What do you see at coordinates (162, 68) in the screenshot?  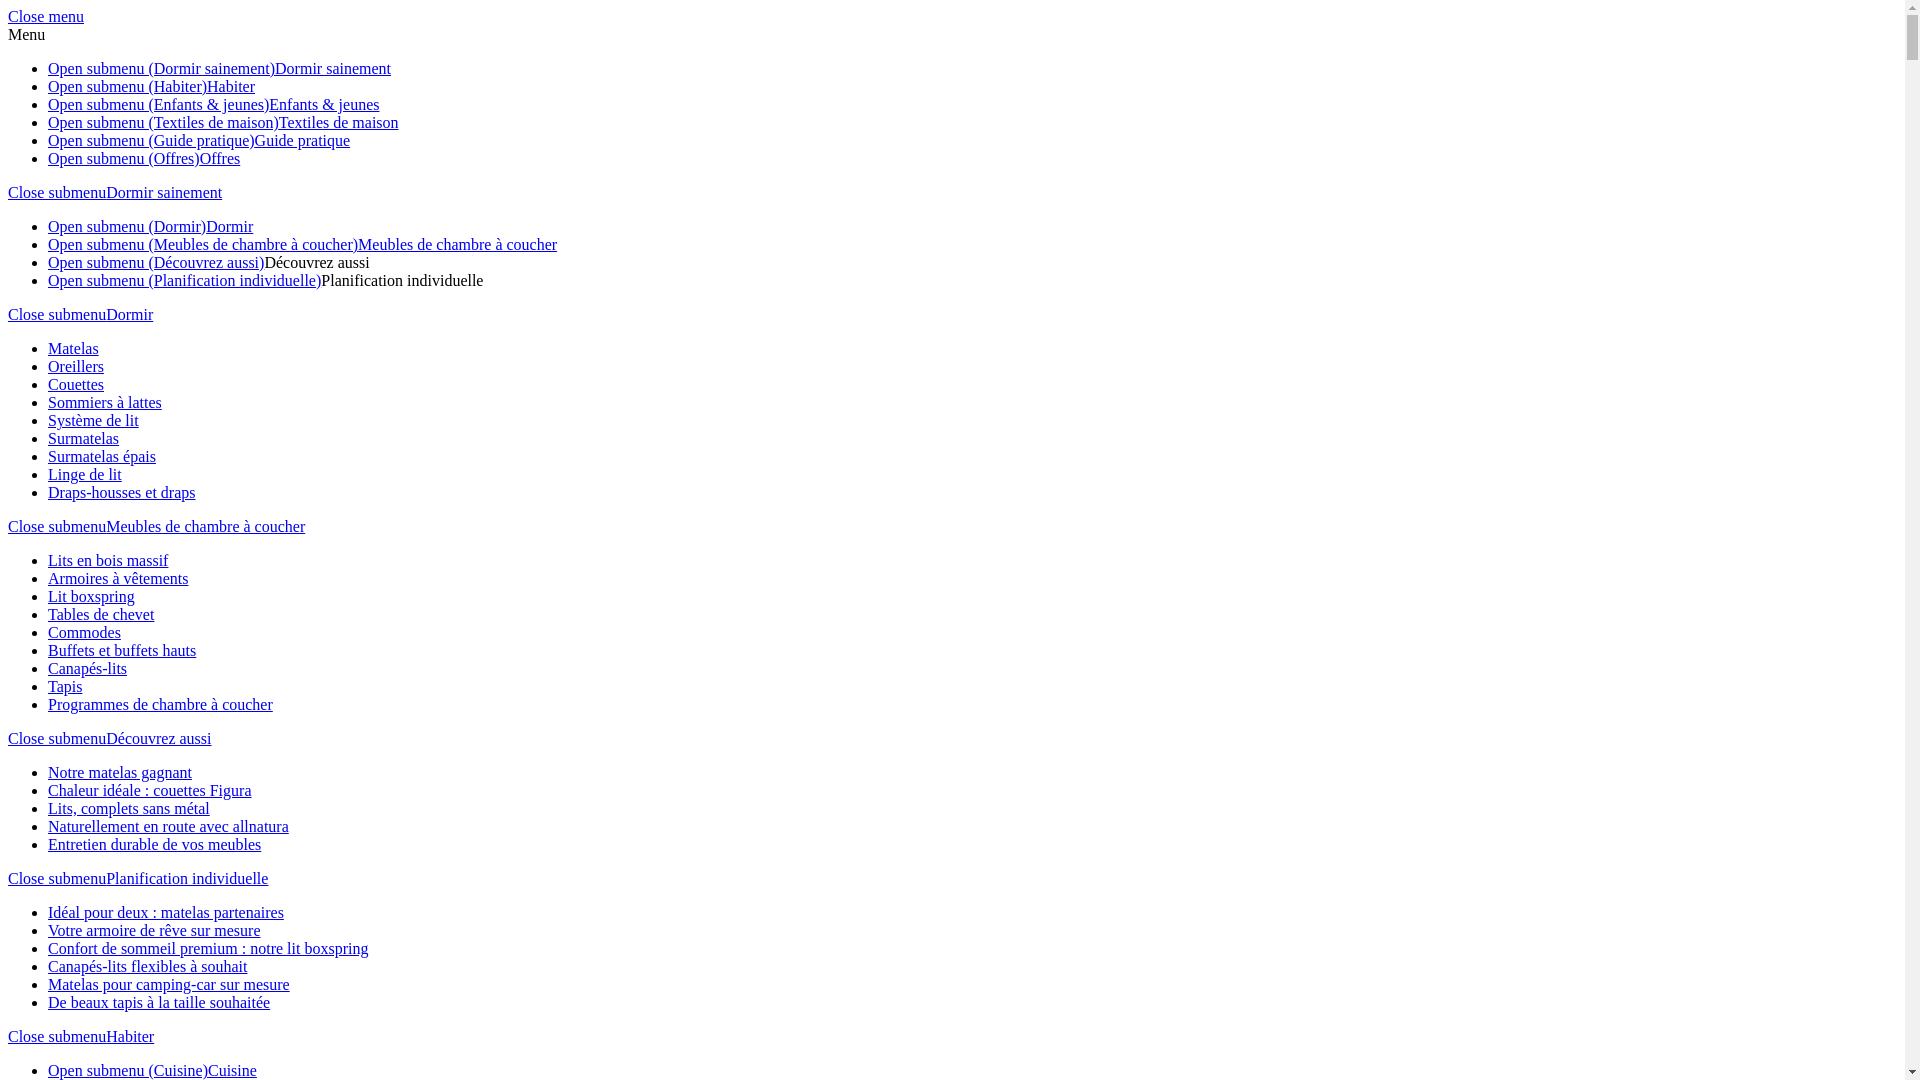 I see `Open submenu (Dormir sainement)` at bounding box center [162, 68].